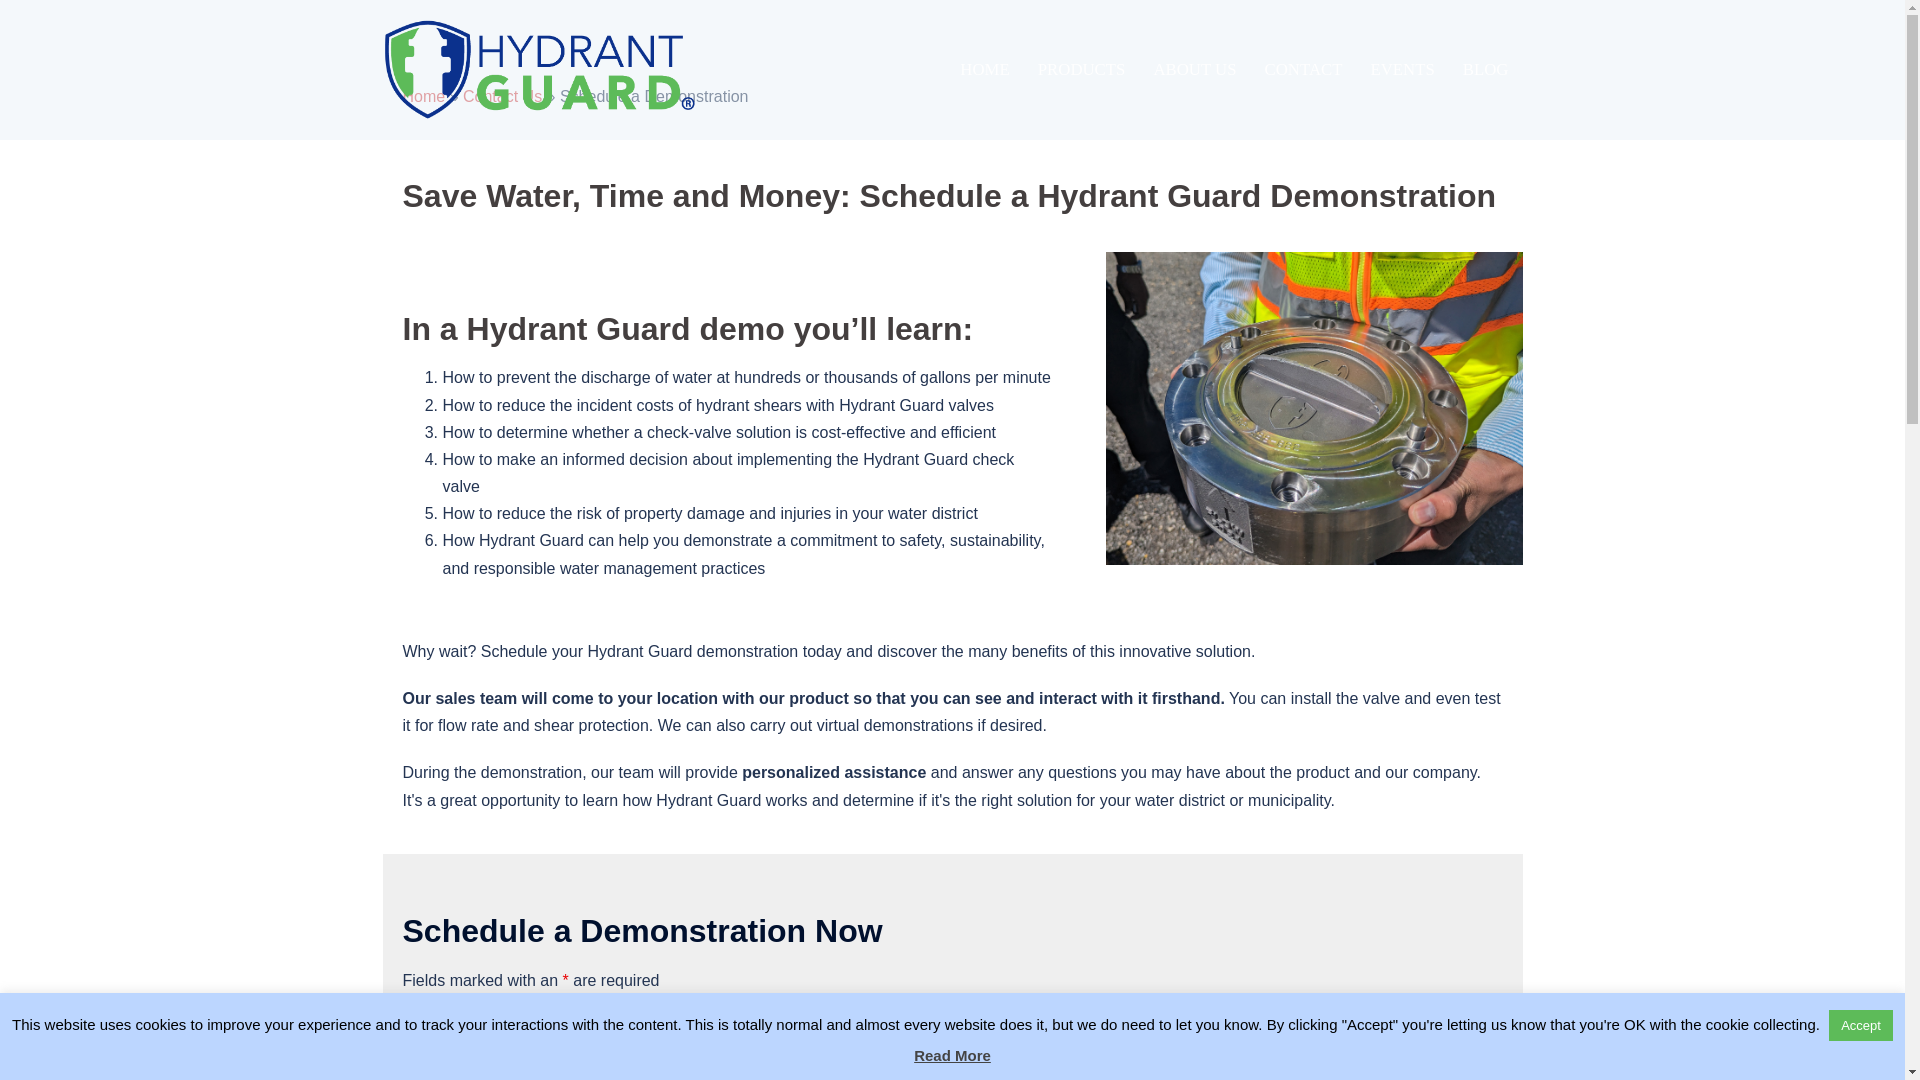 The height and width of the screenshot is (1080, 1920). Describe the element at coordinates (1486, 70) in the screenshot. I see `BLOG` at that location.